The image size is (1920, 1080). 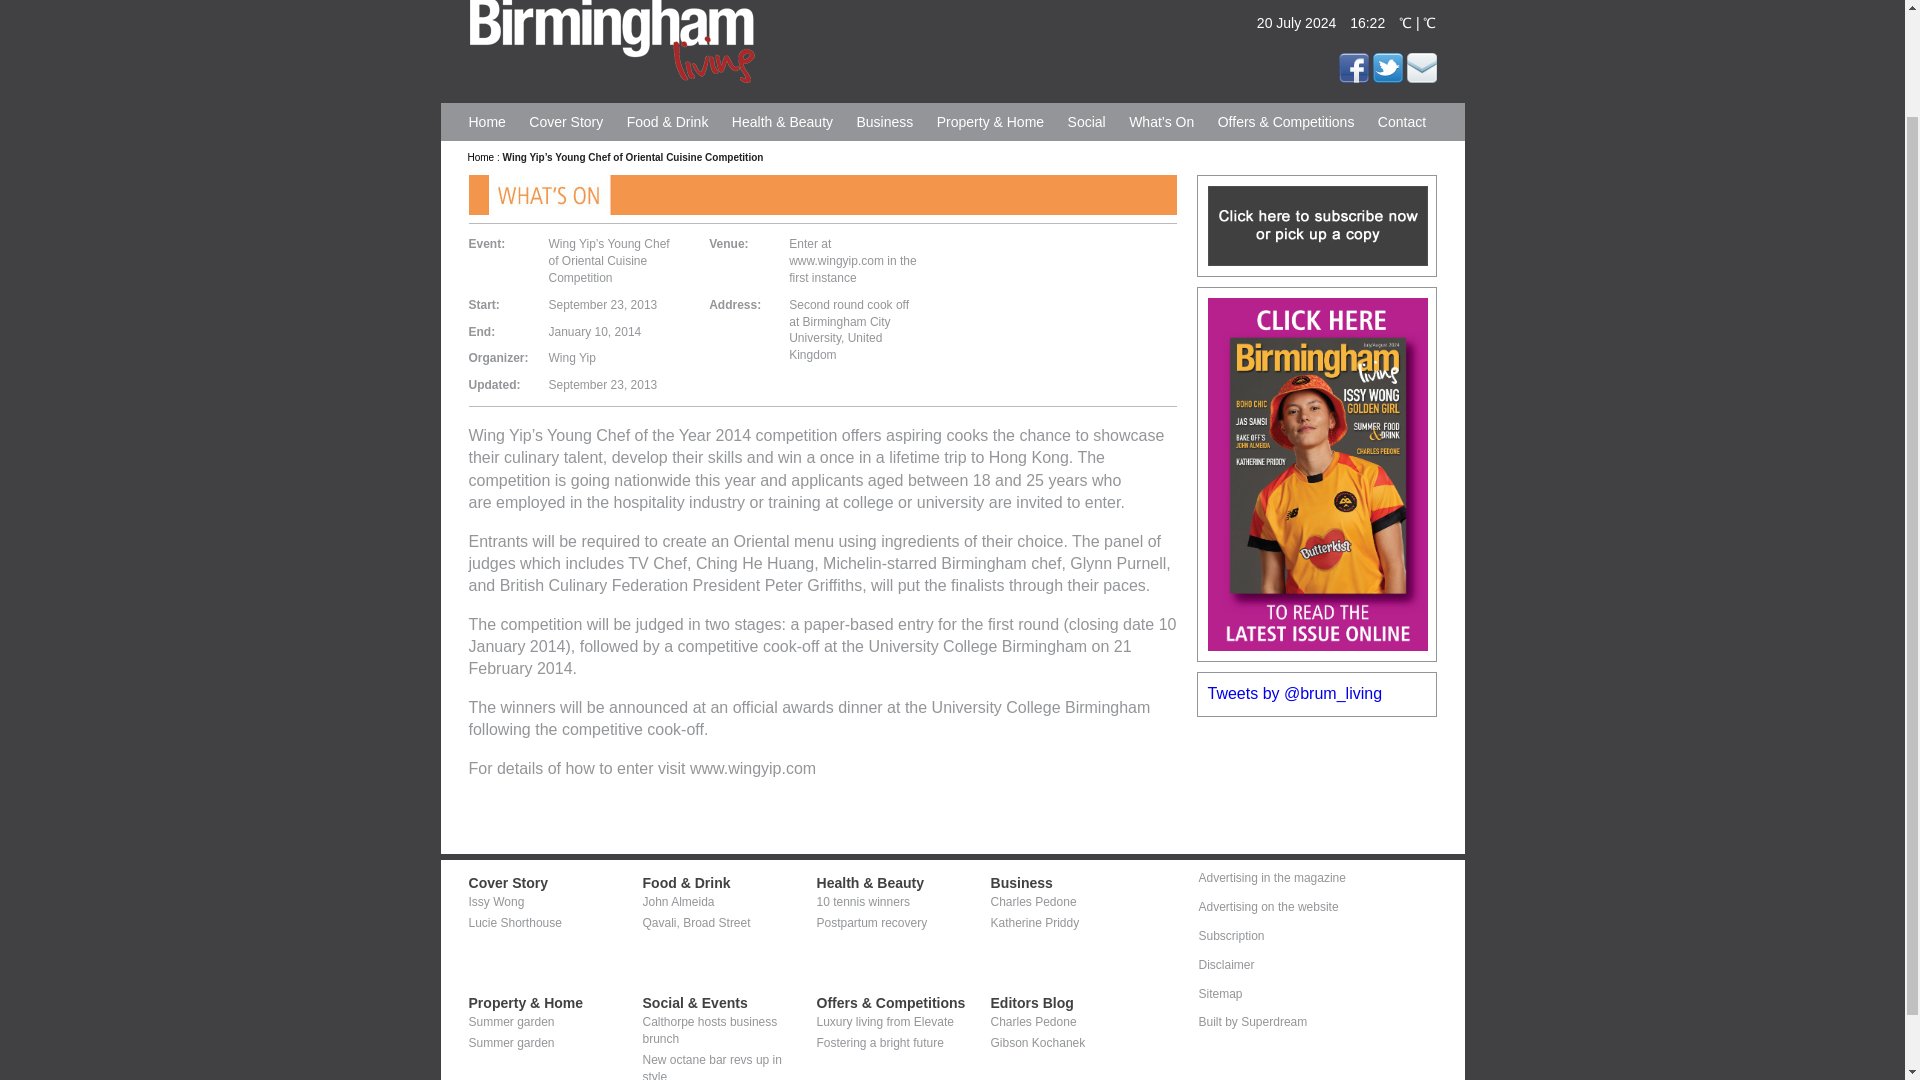 What do you see at coordinates (1402, 122) in the screenshot?
I see `Contact` at bounding box center [1402, 122].